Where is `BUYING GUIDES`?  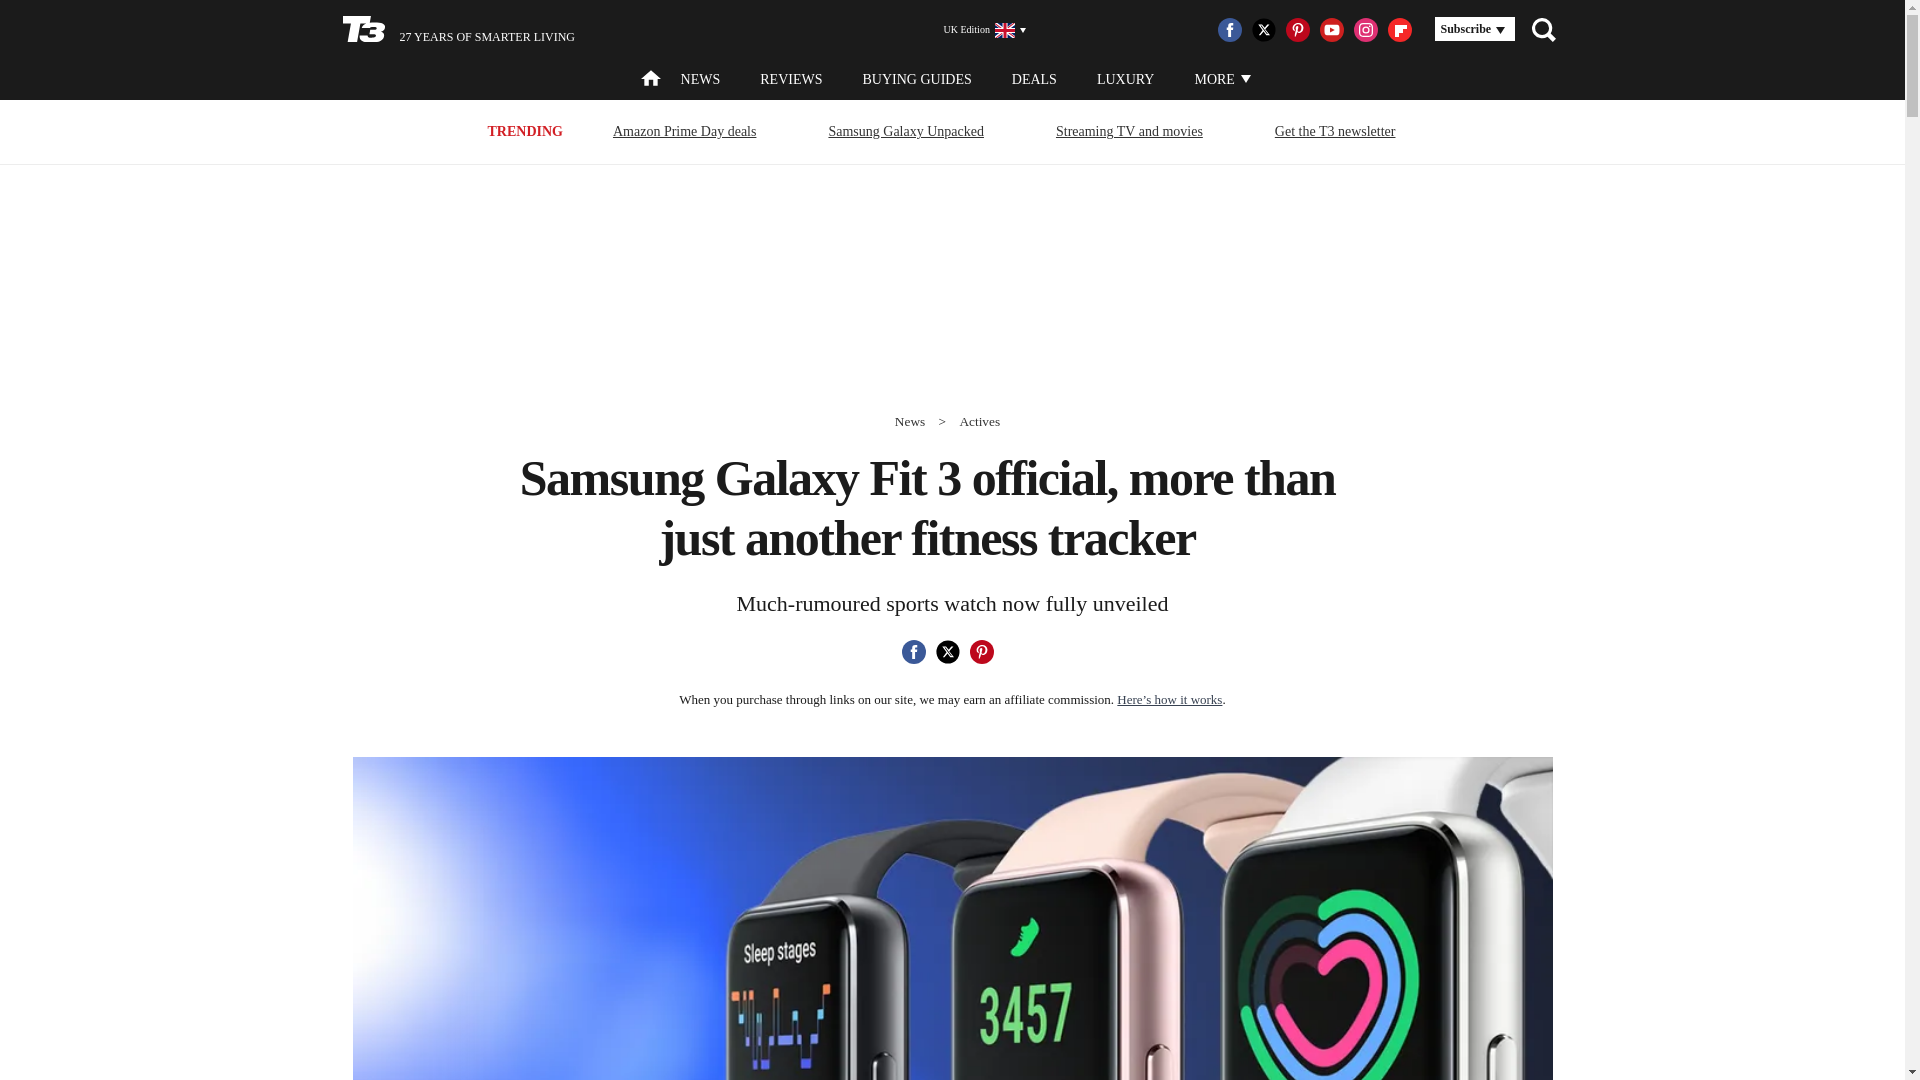
BUYING GUIDES is located at coordinates (916, 80).